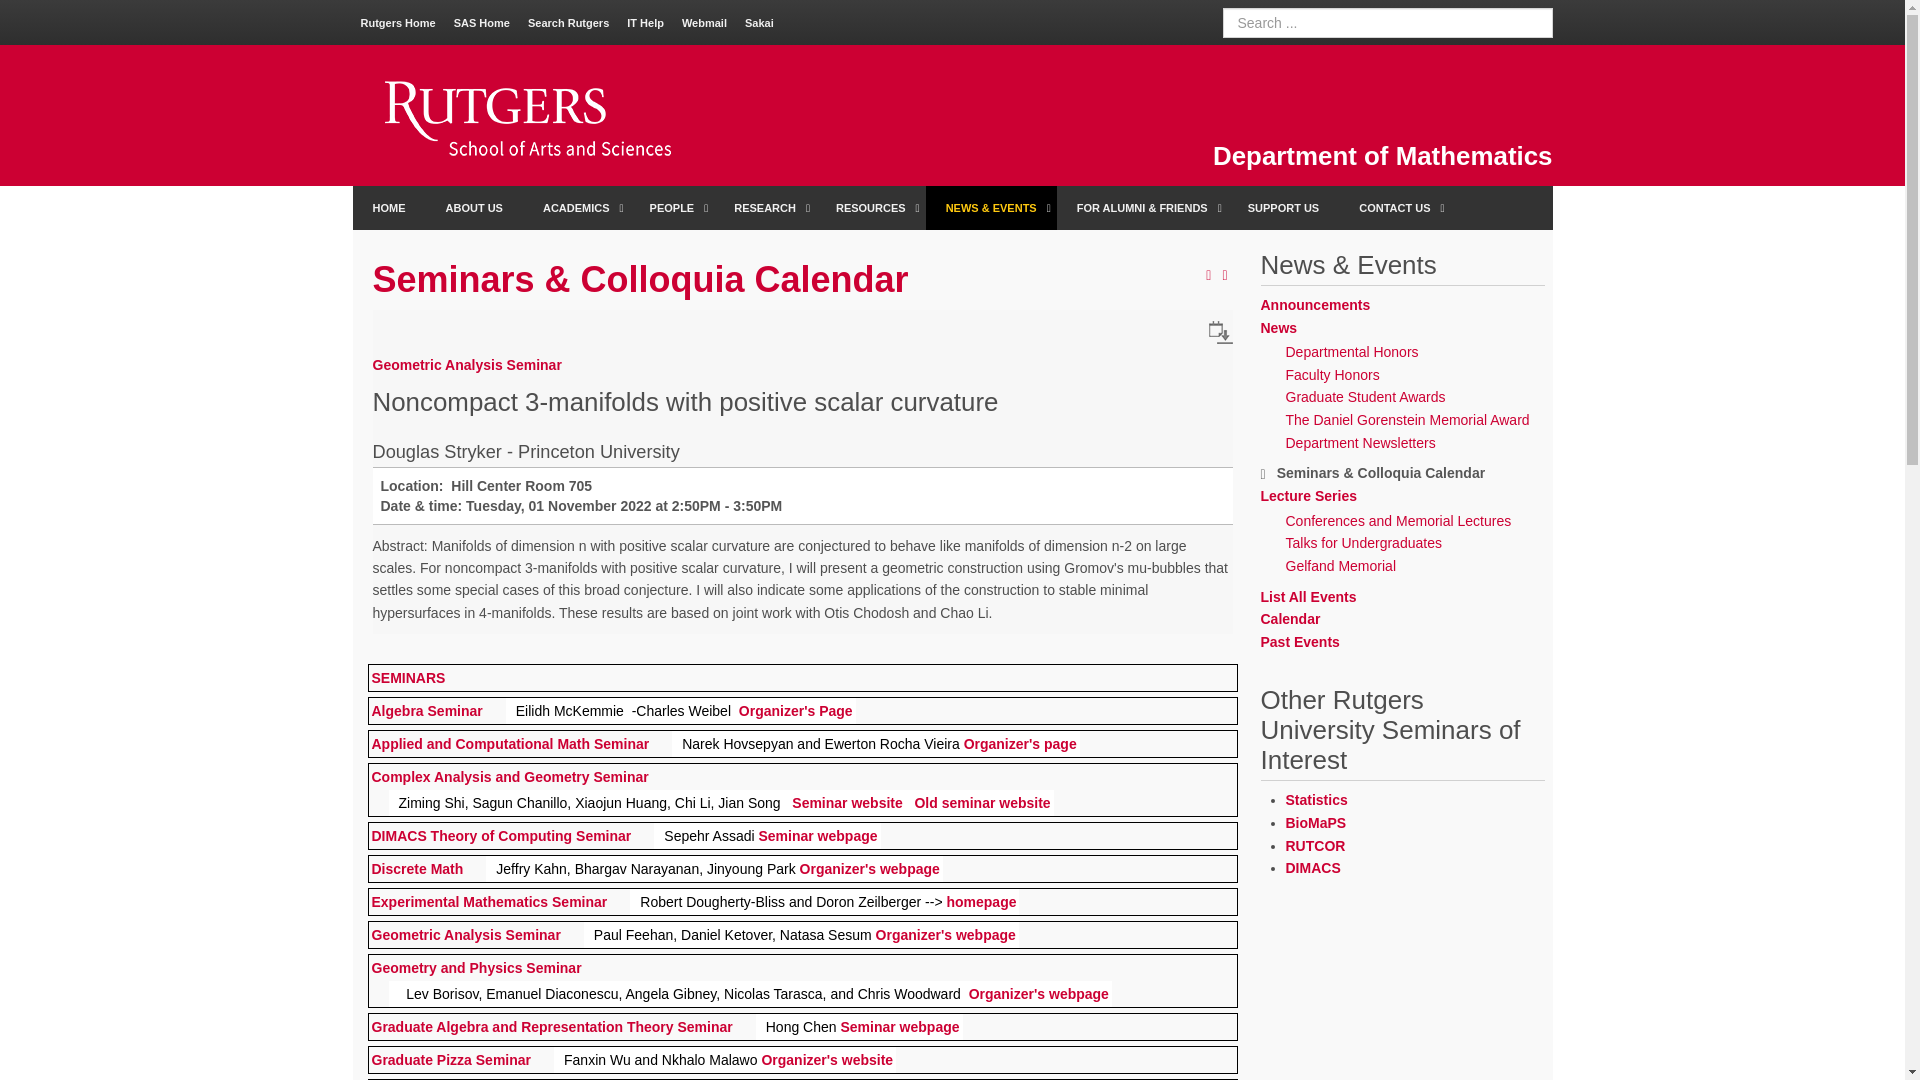 This screenshot has height=1080, width=1920. I want to click on Algebra Seminar, so click(428, 710).